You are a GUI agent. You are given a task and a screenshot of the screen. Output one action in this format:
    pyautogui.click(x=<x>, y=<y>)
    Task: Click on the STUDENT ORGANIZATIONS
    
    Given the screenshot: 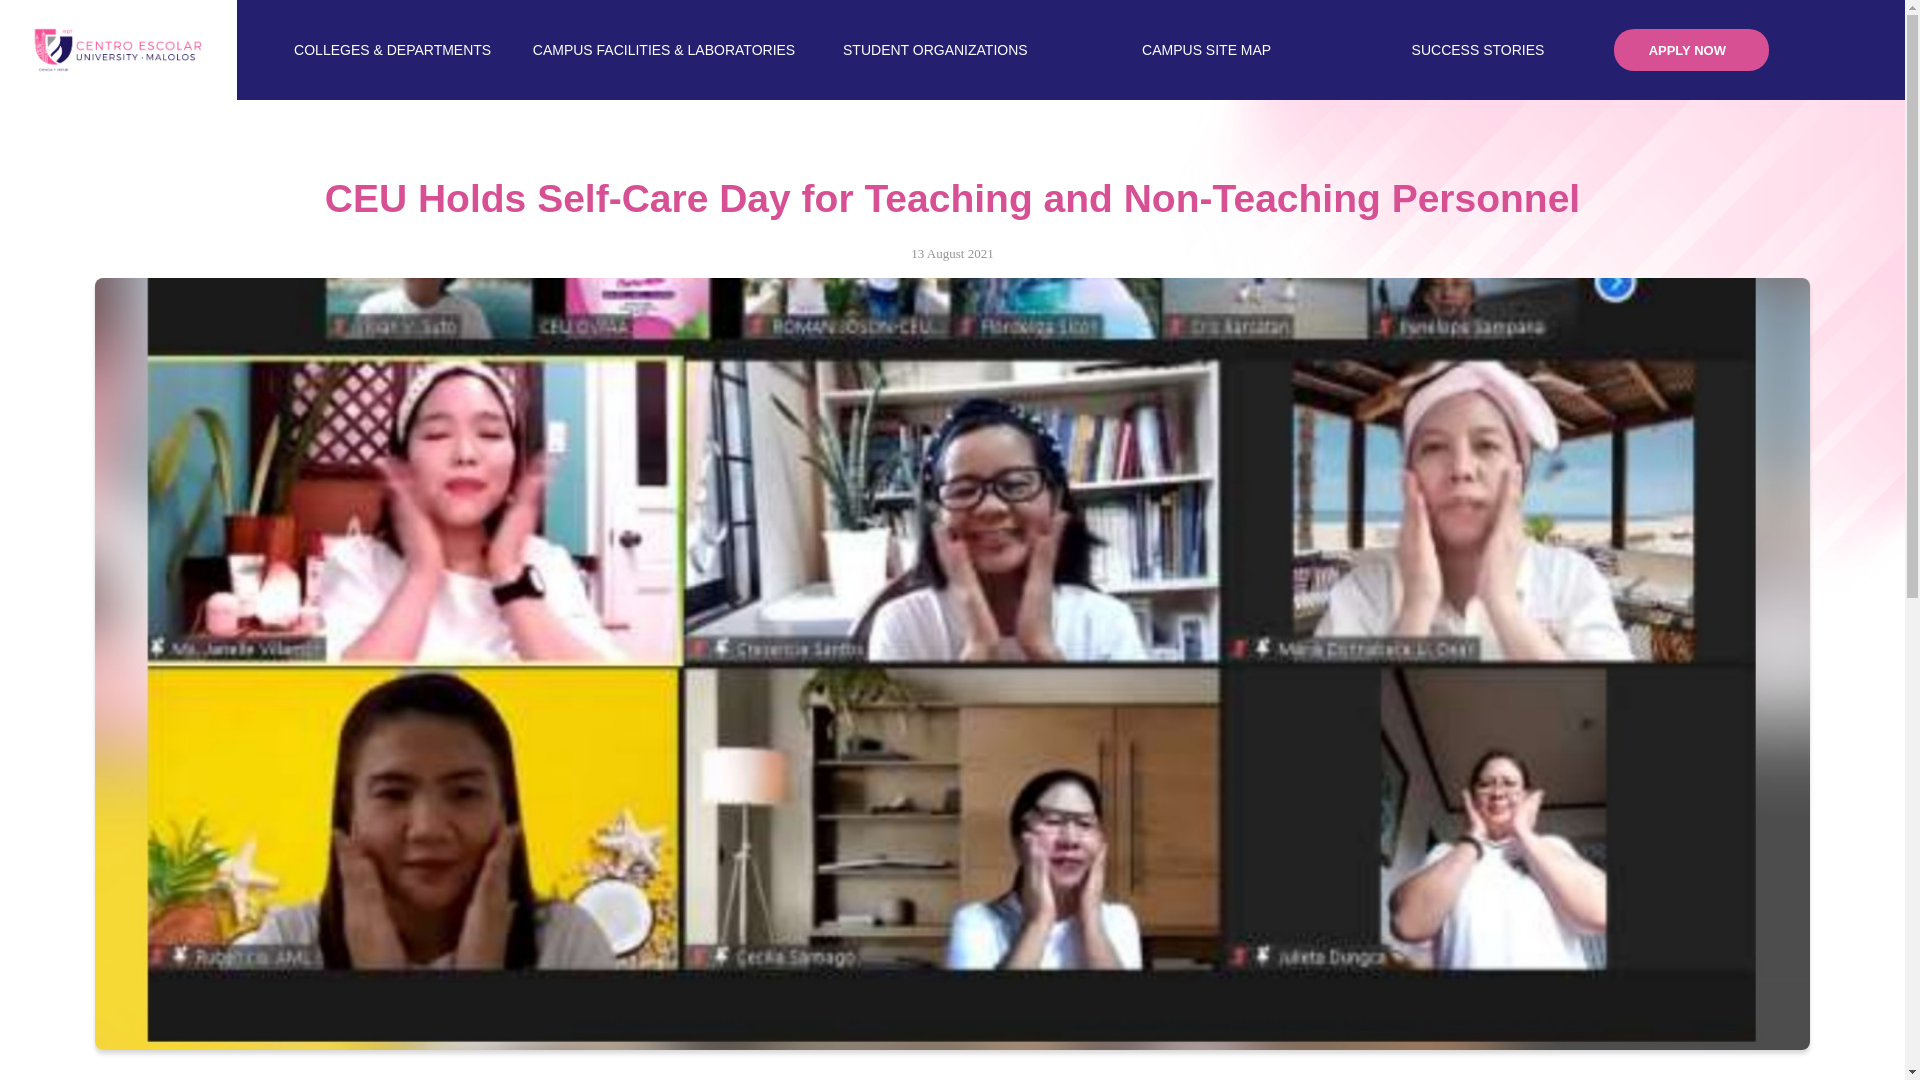 What is the action you would take?
    pyautogui.click(x=936, y=50)
    